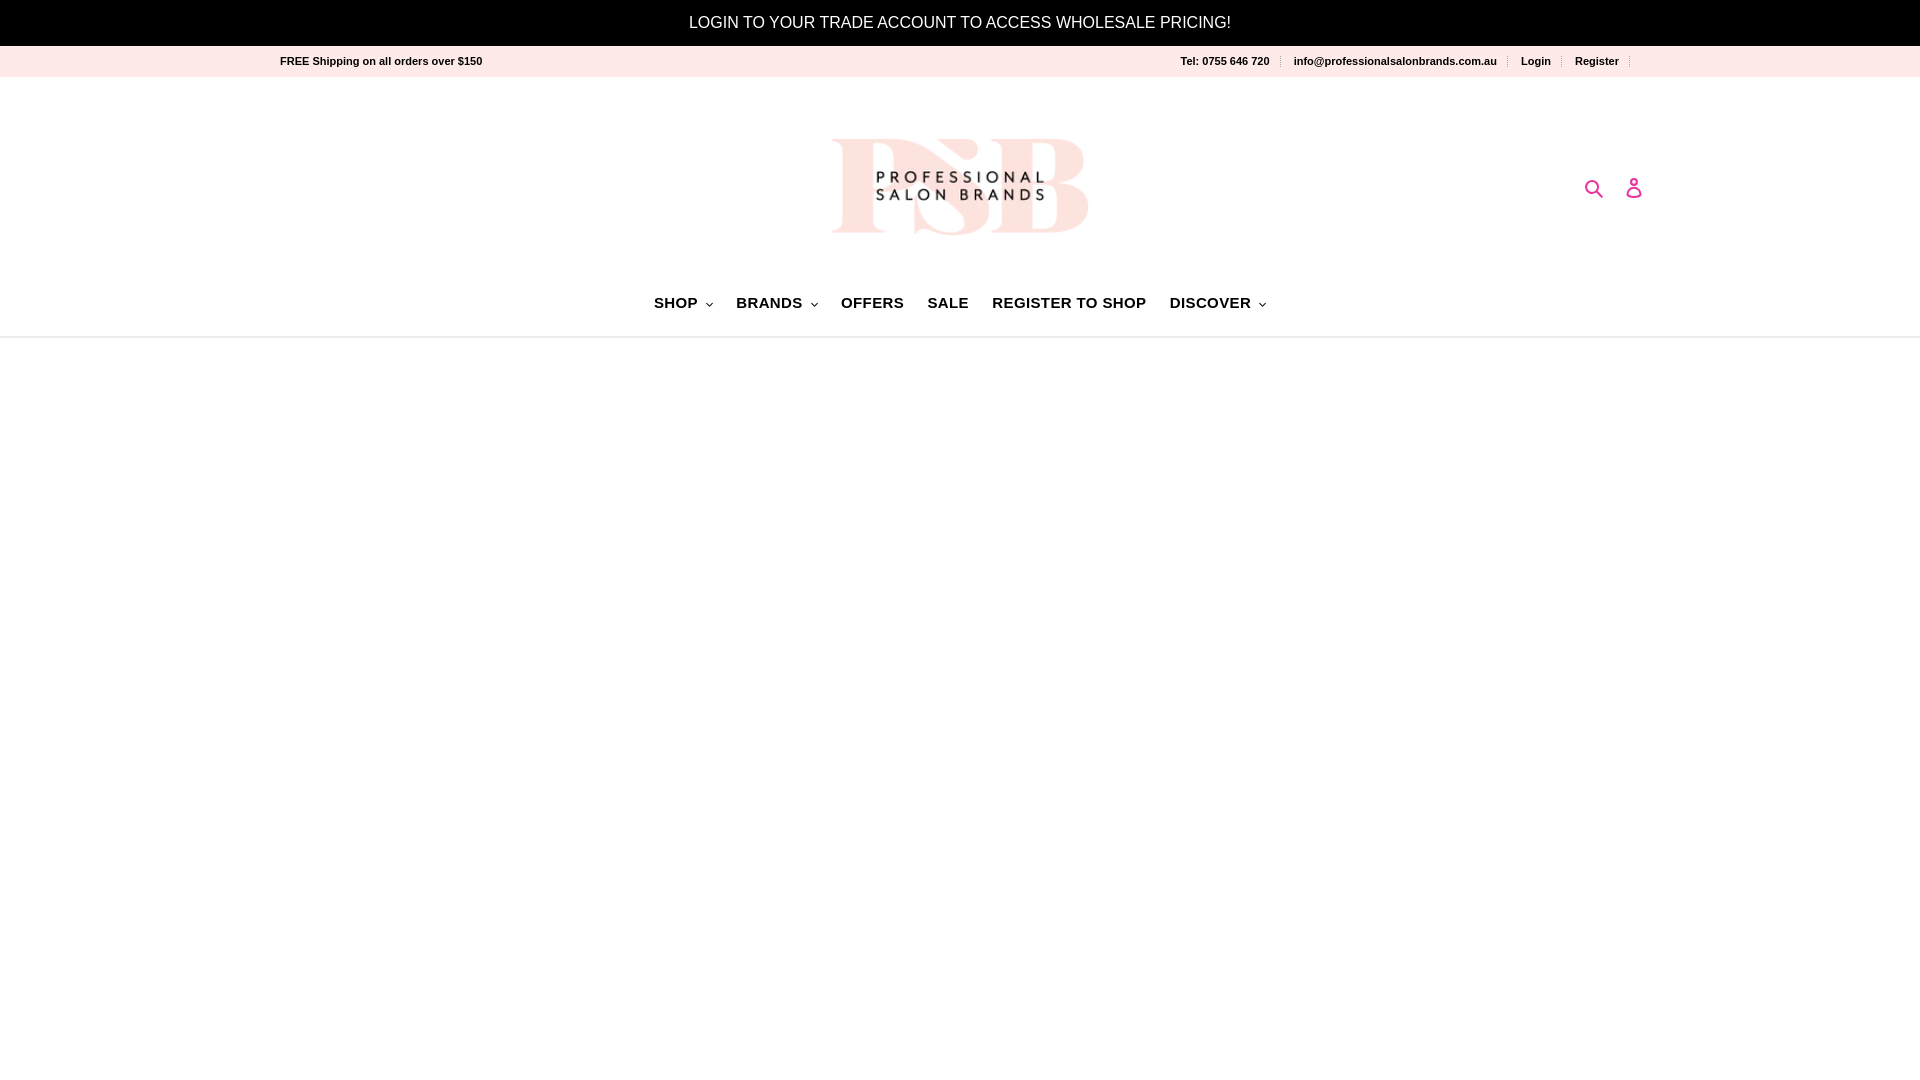 This screenshot has width=1920, height=1080. I want to click on Register, so click(1602, 61).